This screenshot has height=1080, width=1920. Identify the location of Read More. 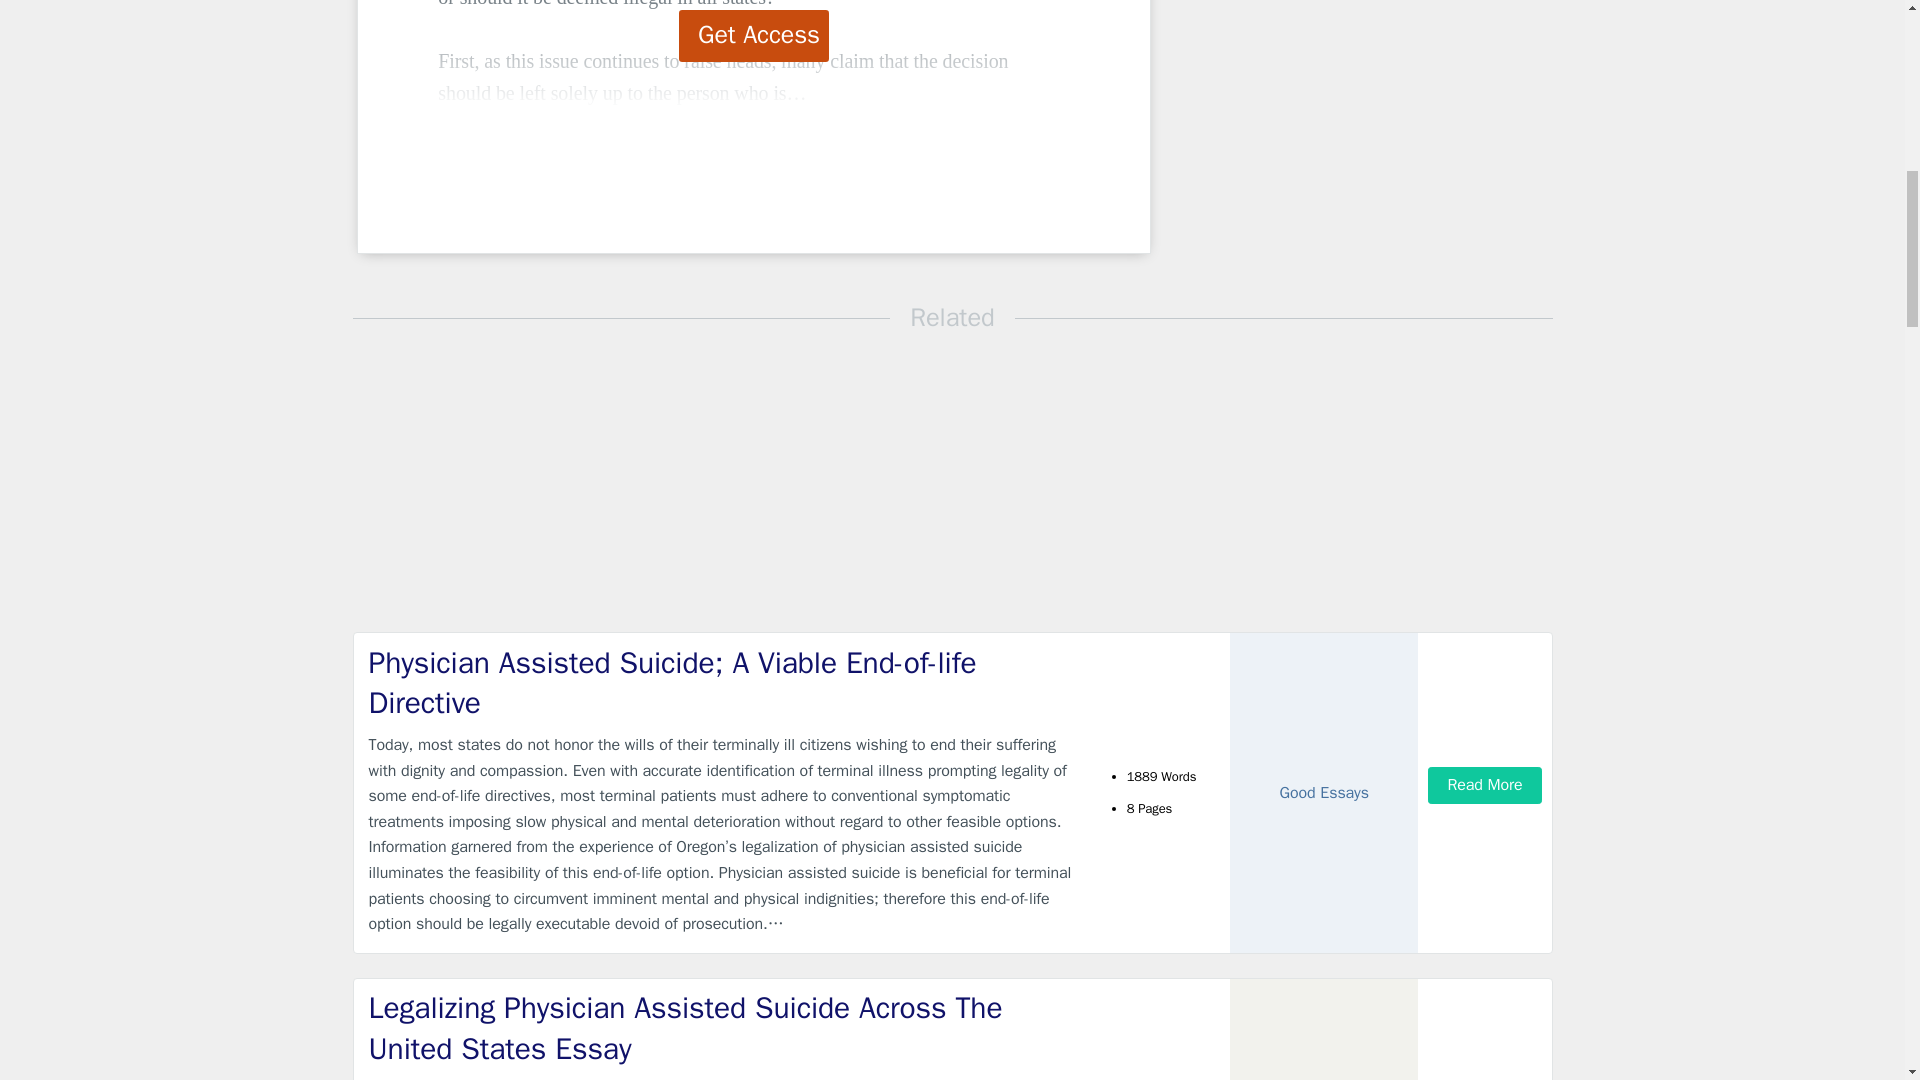
(1484, 784).